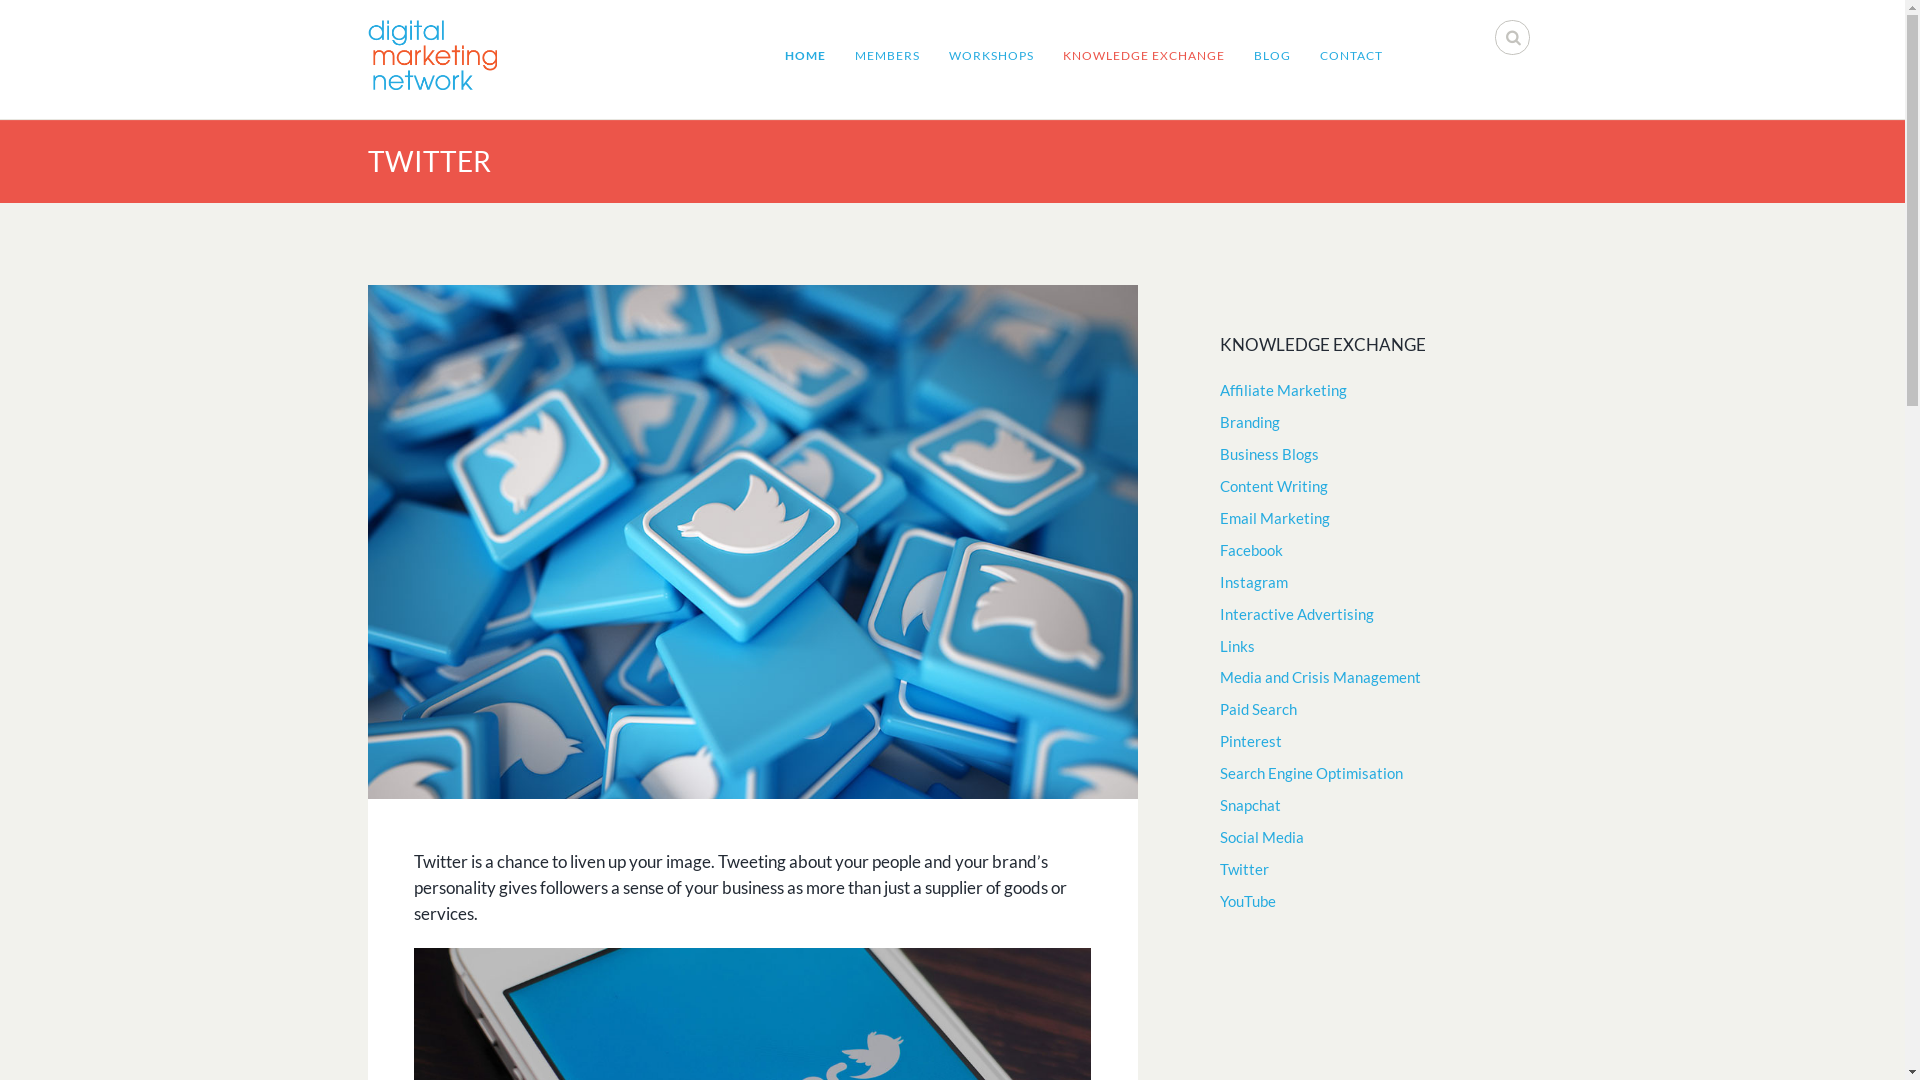 The image size is (1920, 1080). What do you see at coordinates (1352, 56) in the screenshot?
I see `CONTACT` at bounding box center [1352, 56].